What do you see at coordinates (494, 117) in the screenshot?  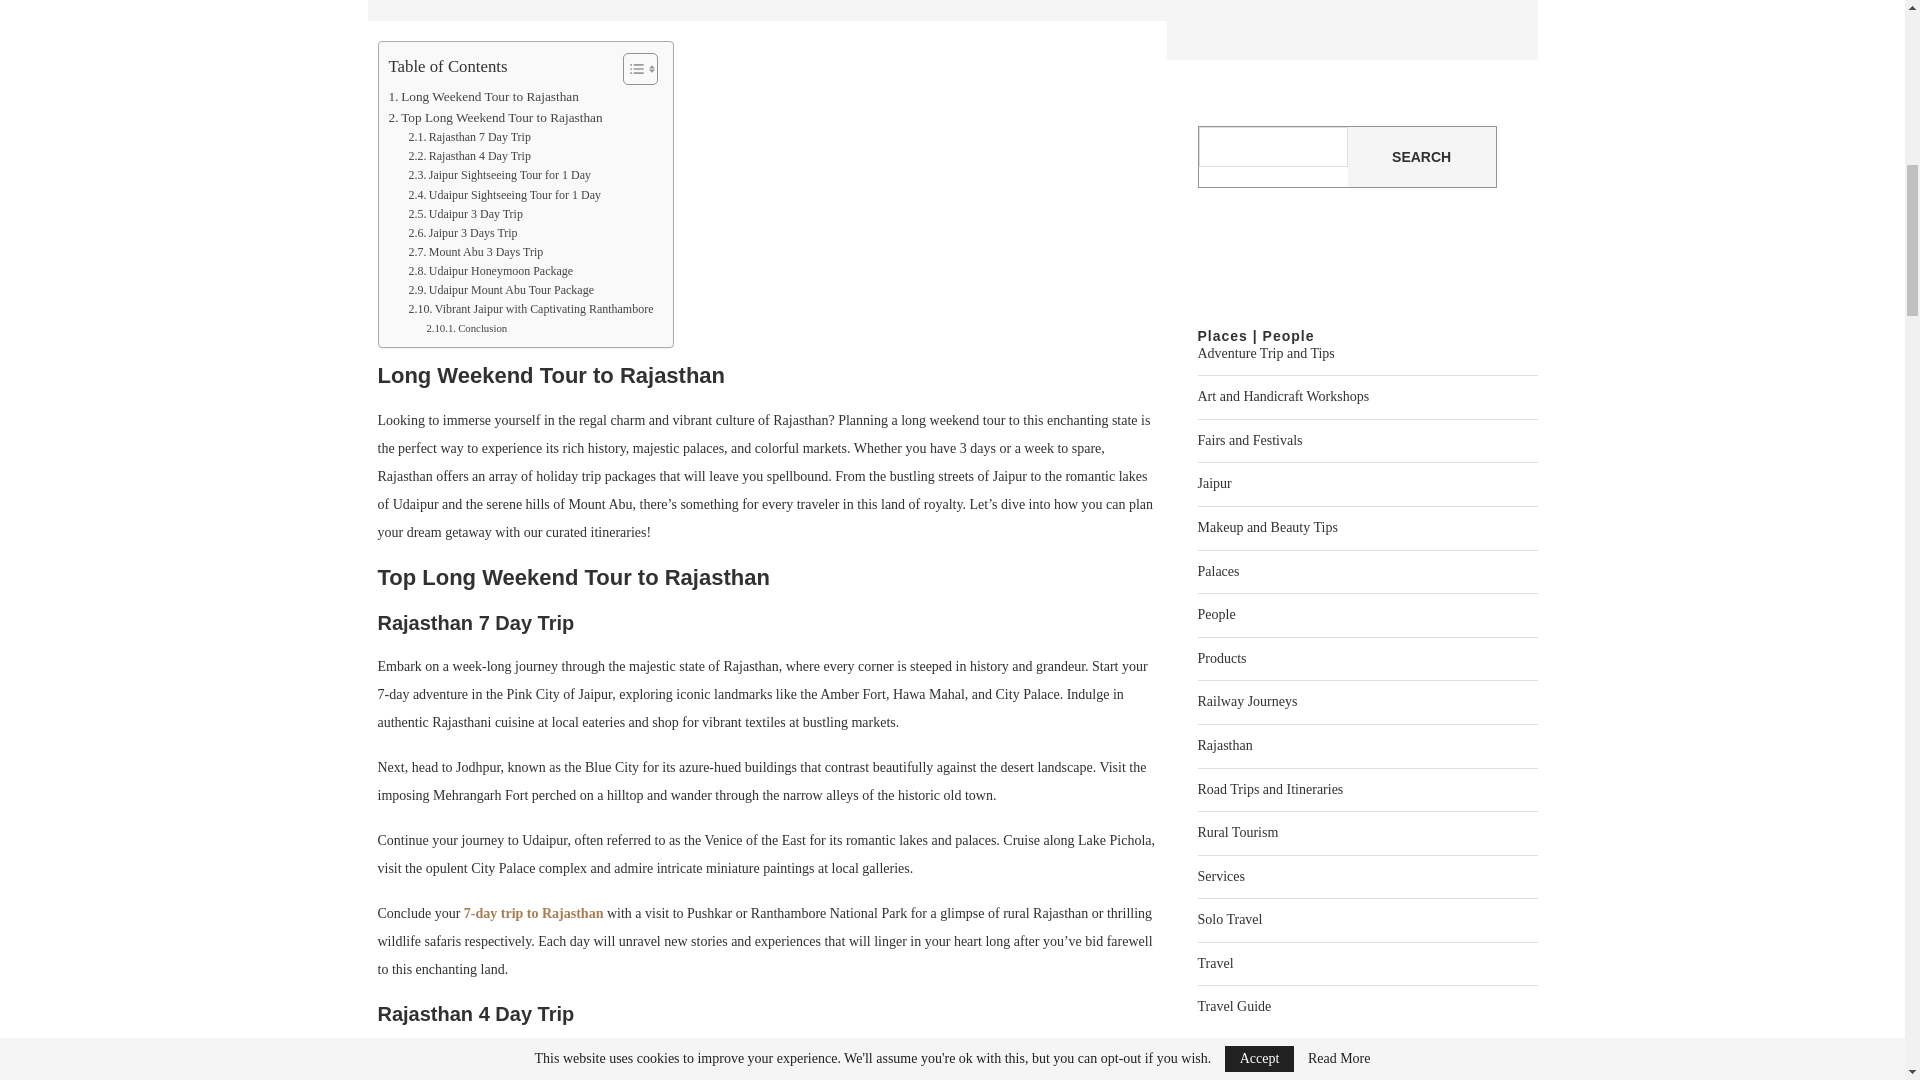 I see `Top Long Weekend Tour to Rajasthan` at bounding box center [494, 117].